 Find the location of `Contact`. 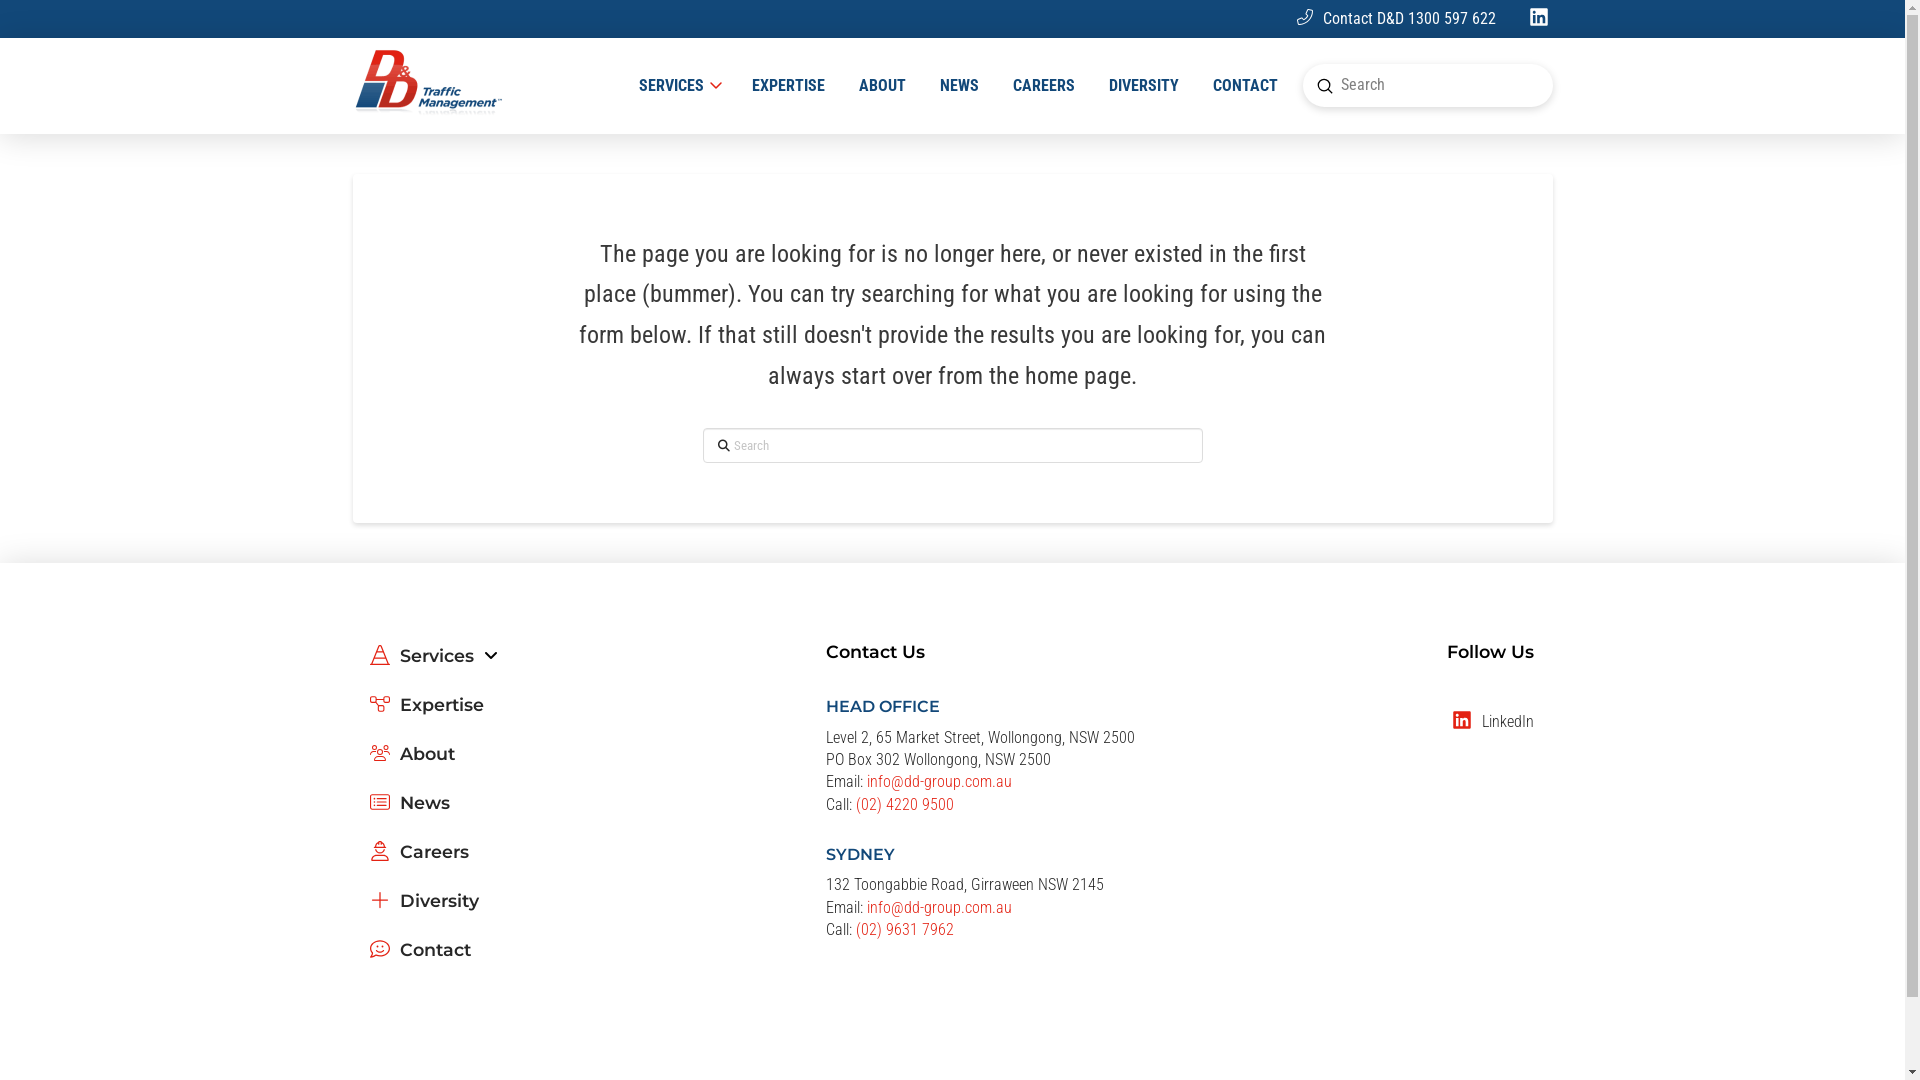

Contact is located at coordinates (420, 958).